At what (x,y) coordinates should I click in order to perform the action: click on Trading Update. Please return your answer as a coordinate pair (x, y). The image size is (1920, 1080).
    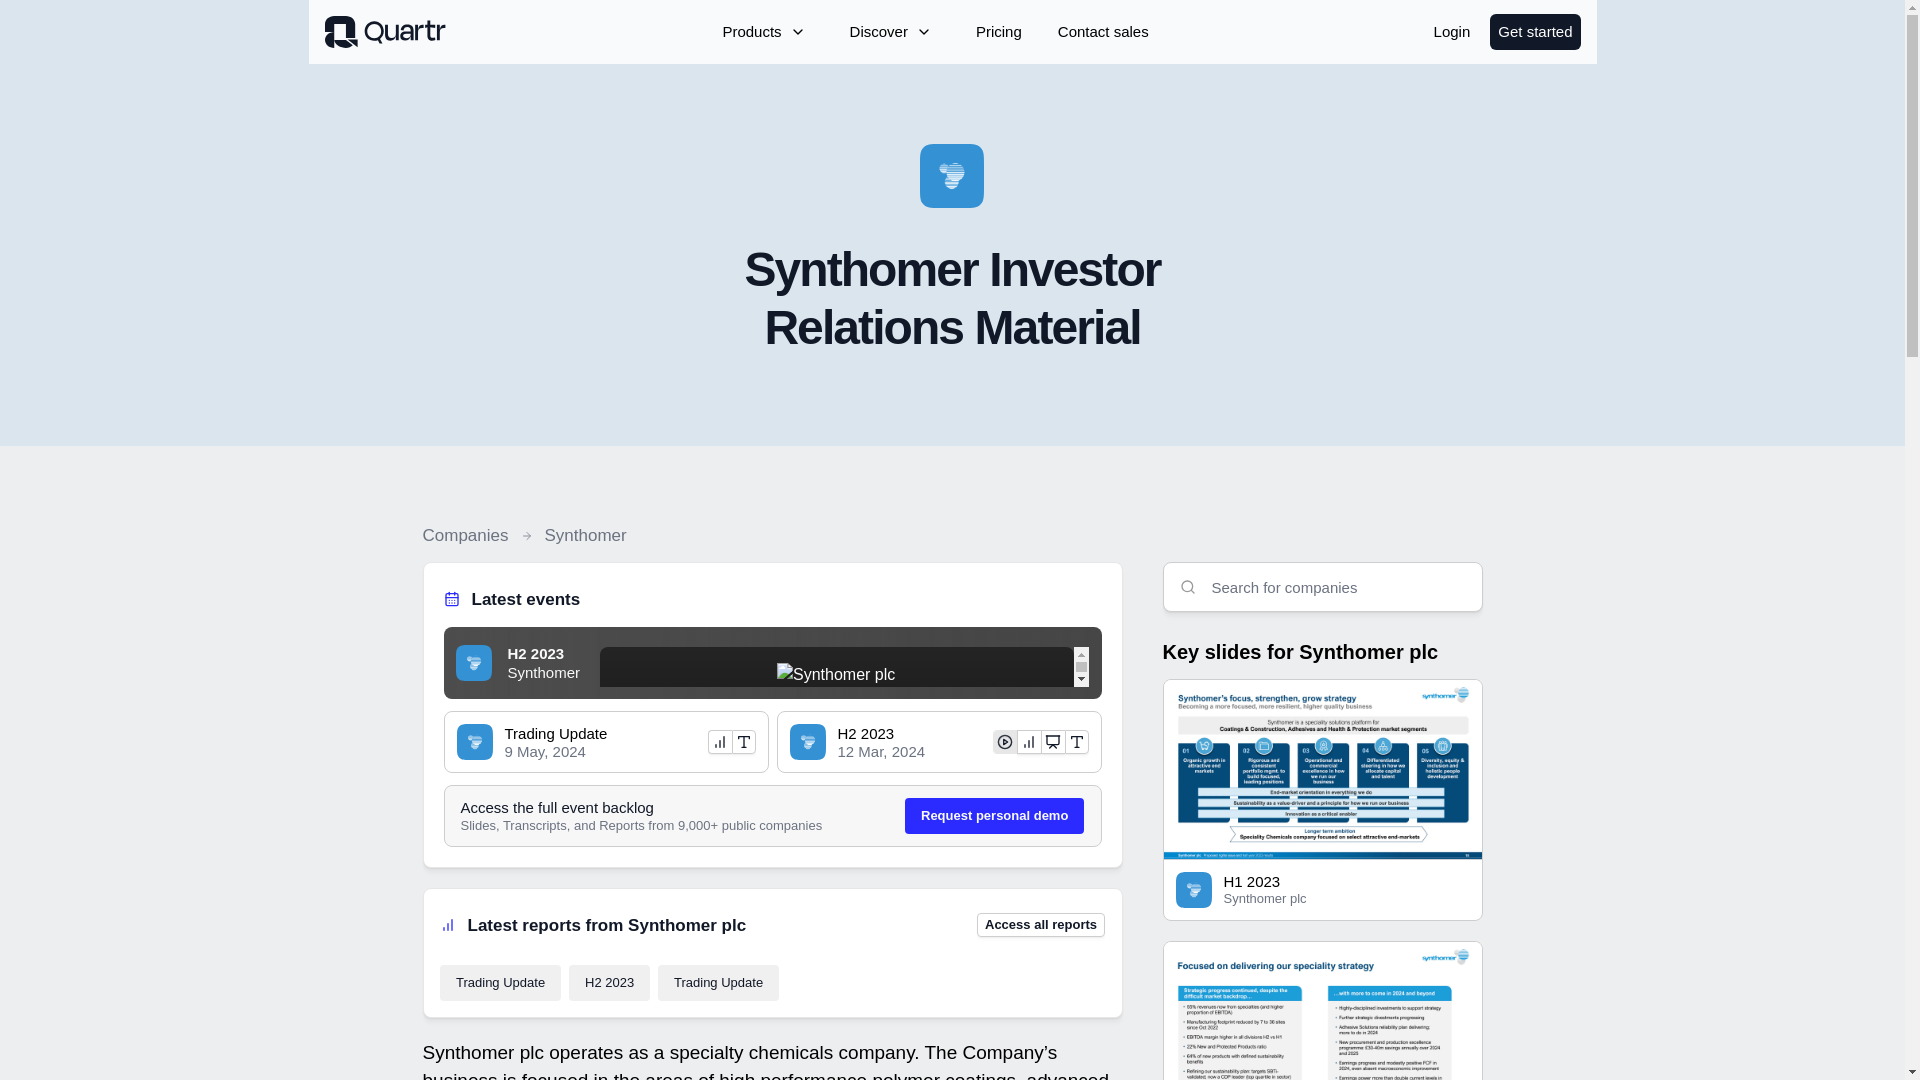
    Looking at the image, I should click on (500, 983).